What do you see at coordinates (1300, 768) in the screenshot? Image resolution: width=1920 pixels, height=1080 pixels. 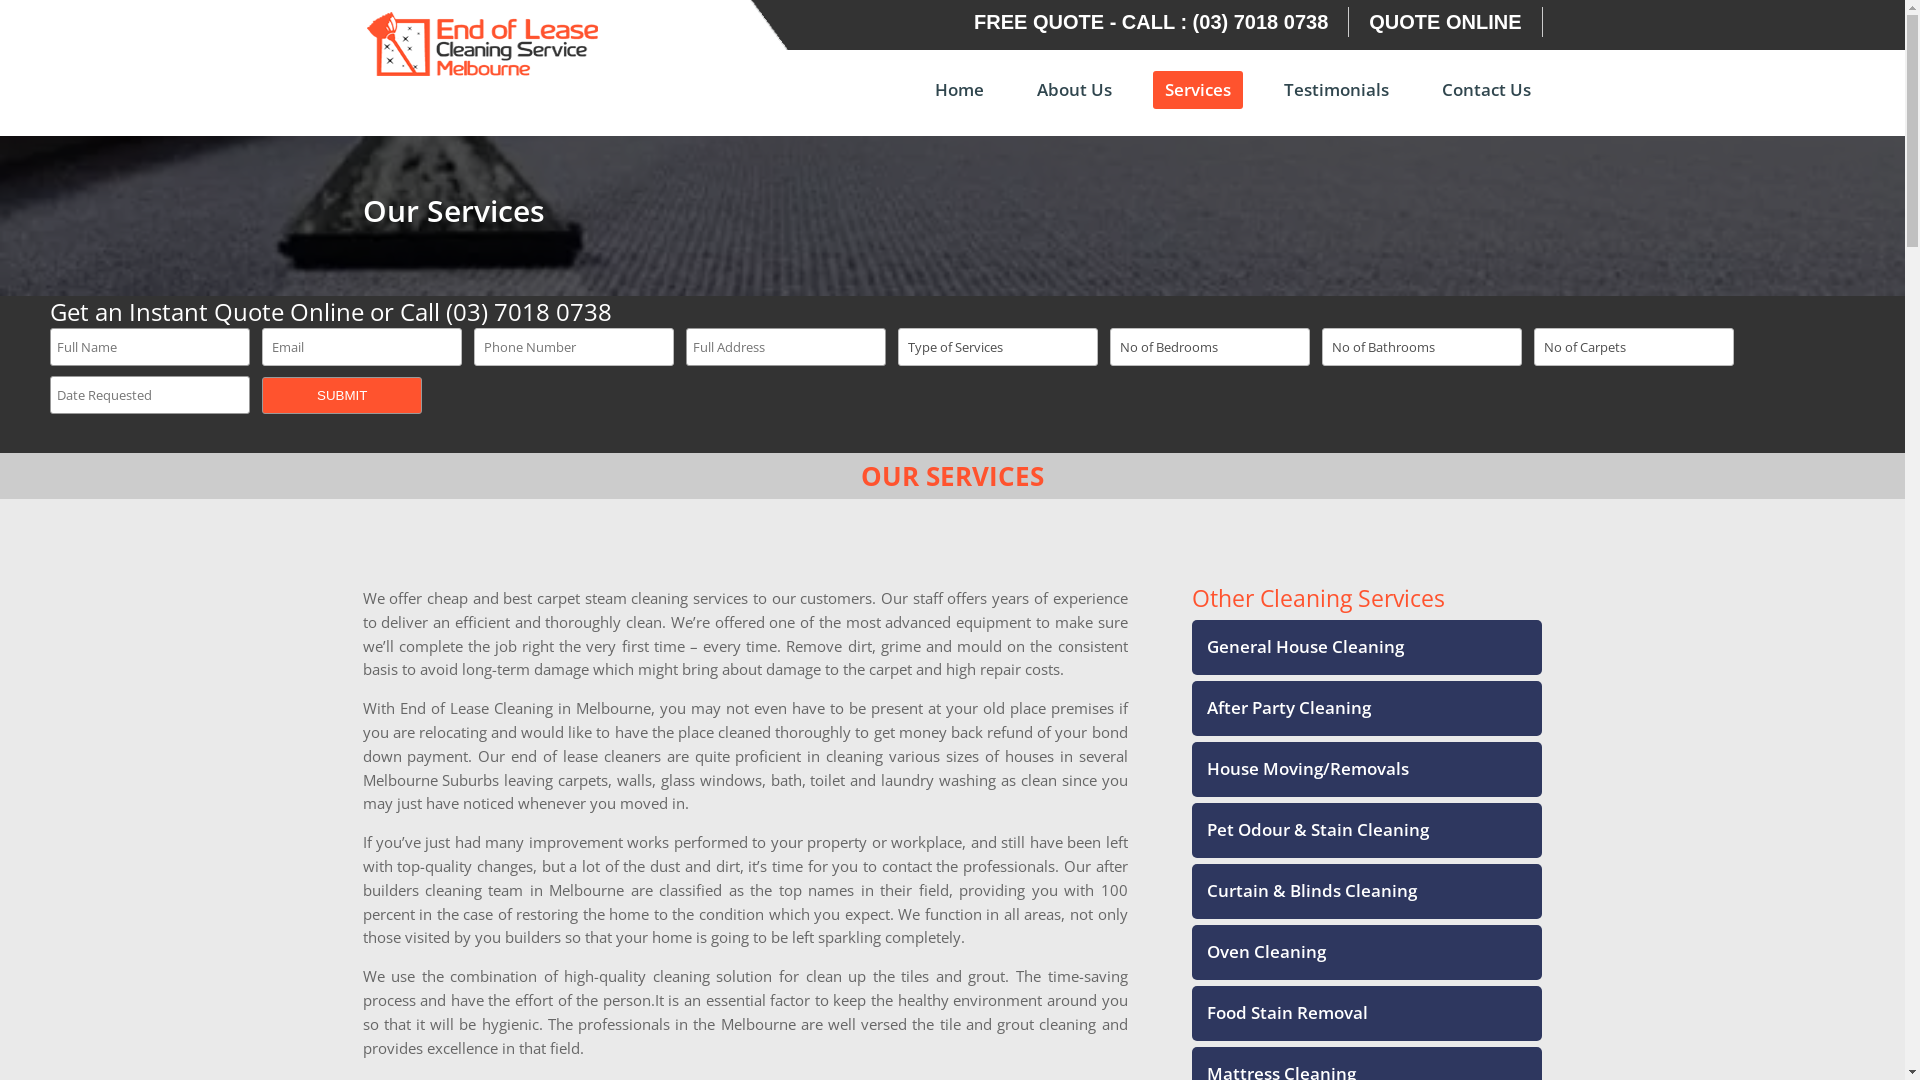 I see `House Moving/Removals` at bounding box center [1300, 768].